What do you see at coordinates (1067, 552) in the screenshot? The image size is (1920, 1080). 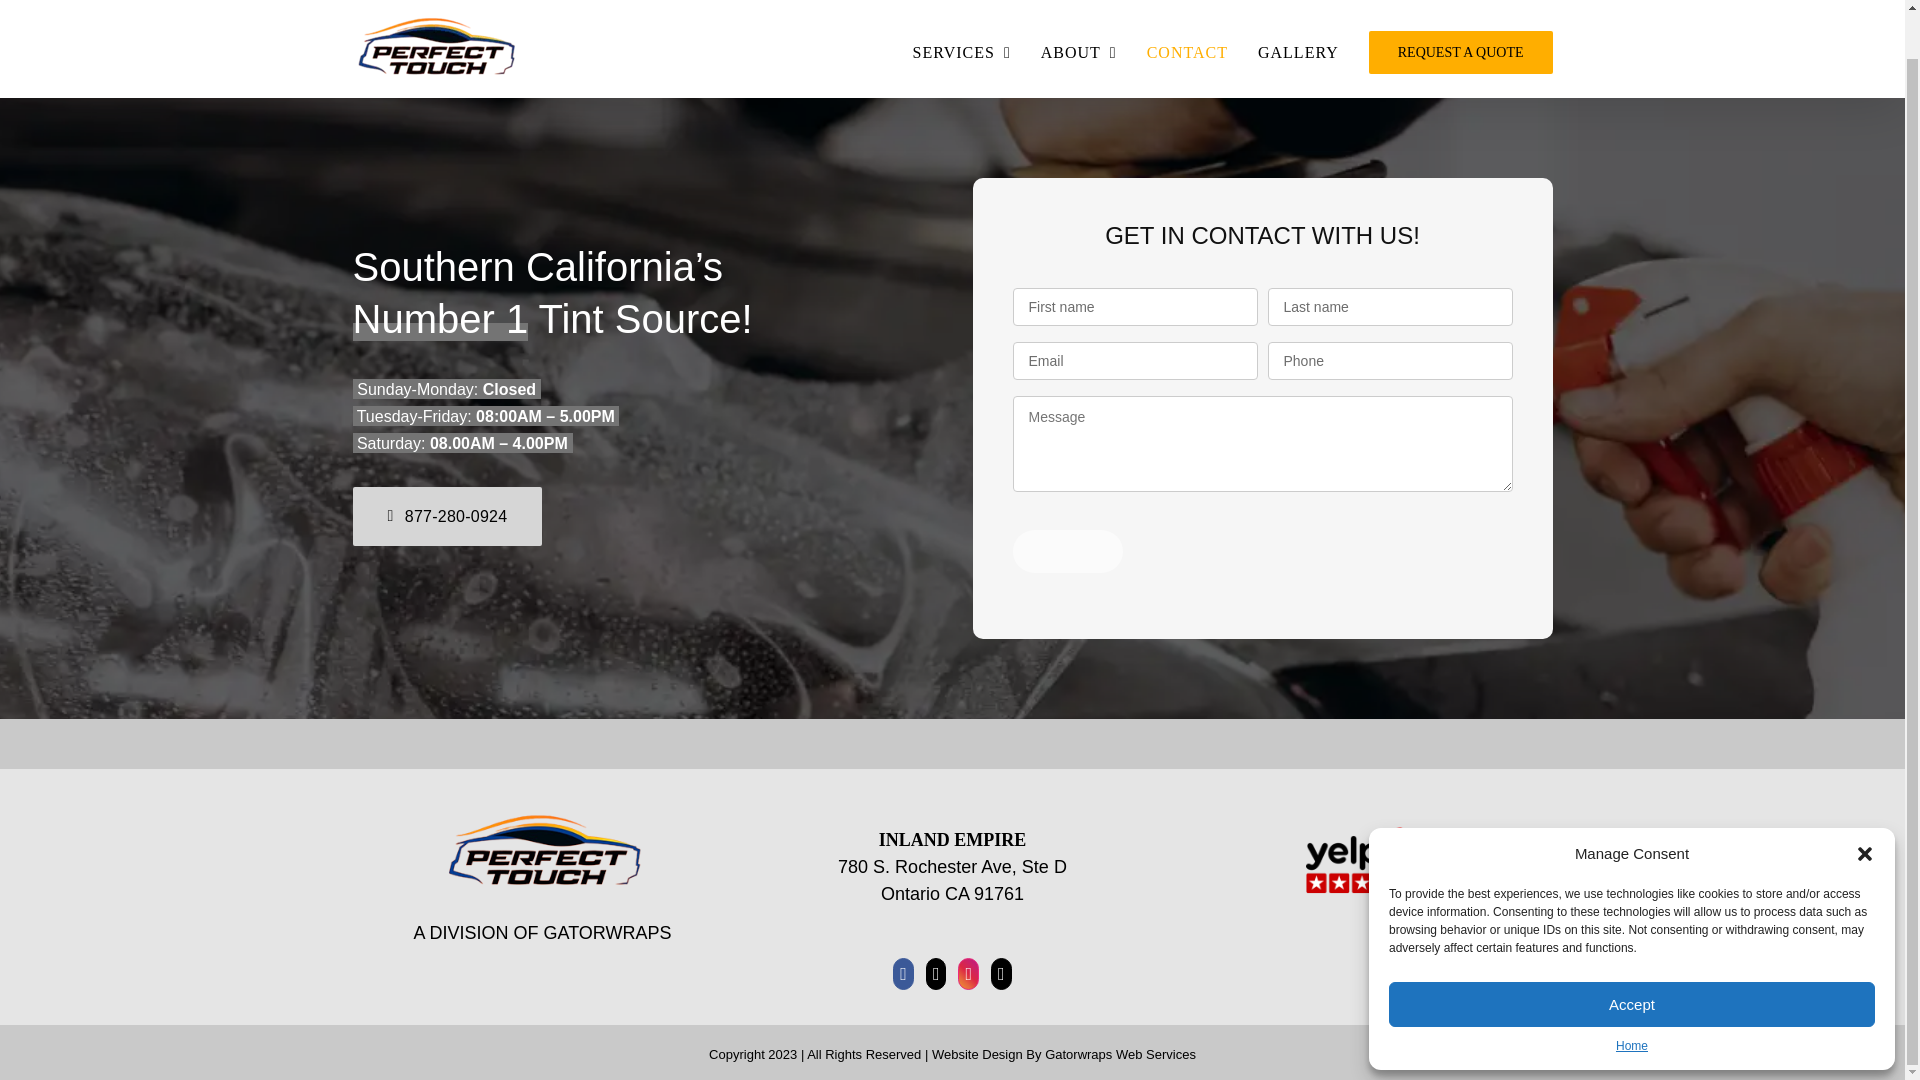 I see `Submit` at bounding box center [1067, 552].